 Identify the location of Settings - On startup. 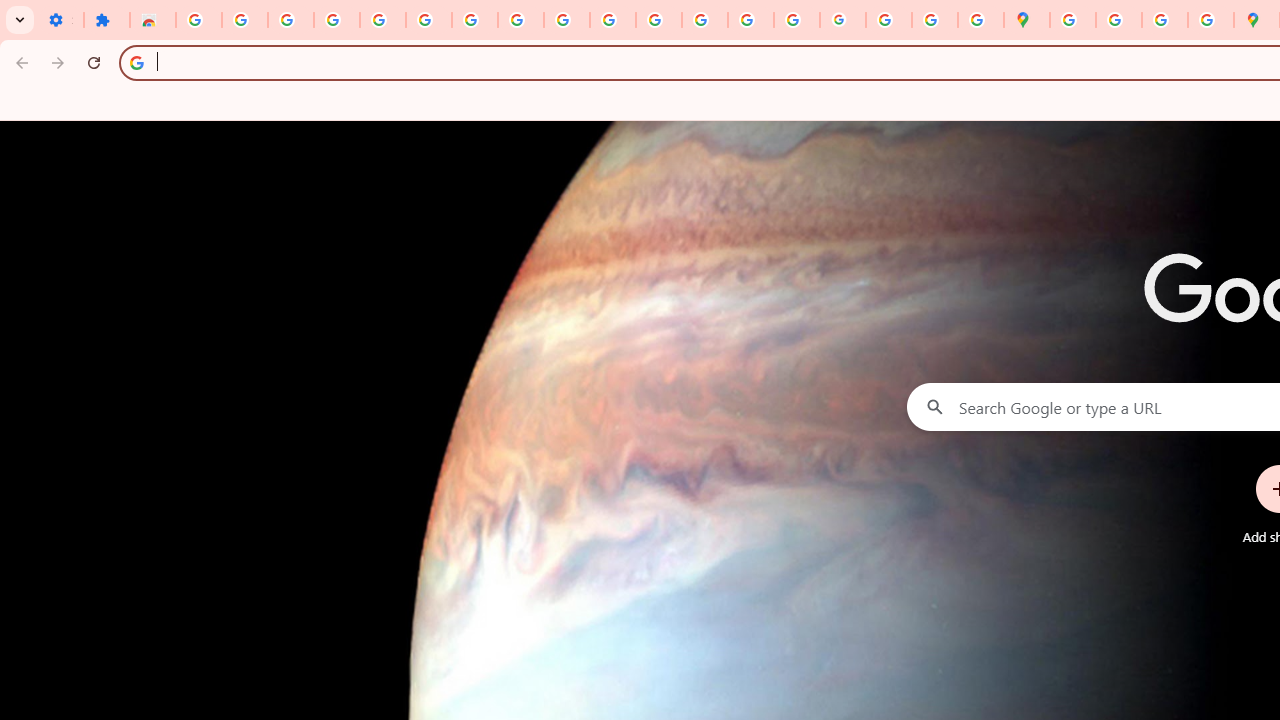
(60, 20).